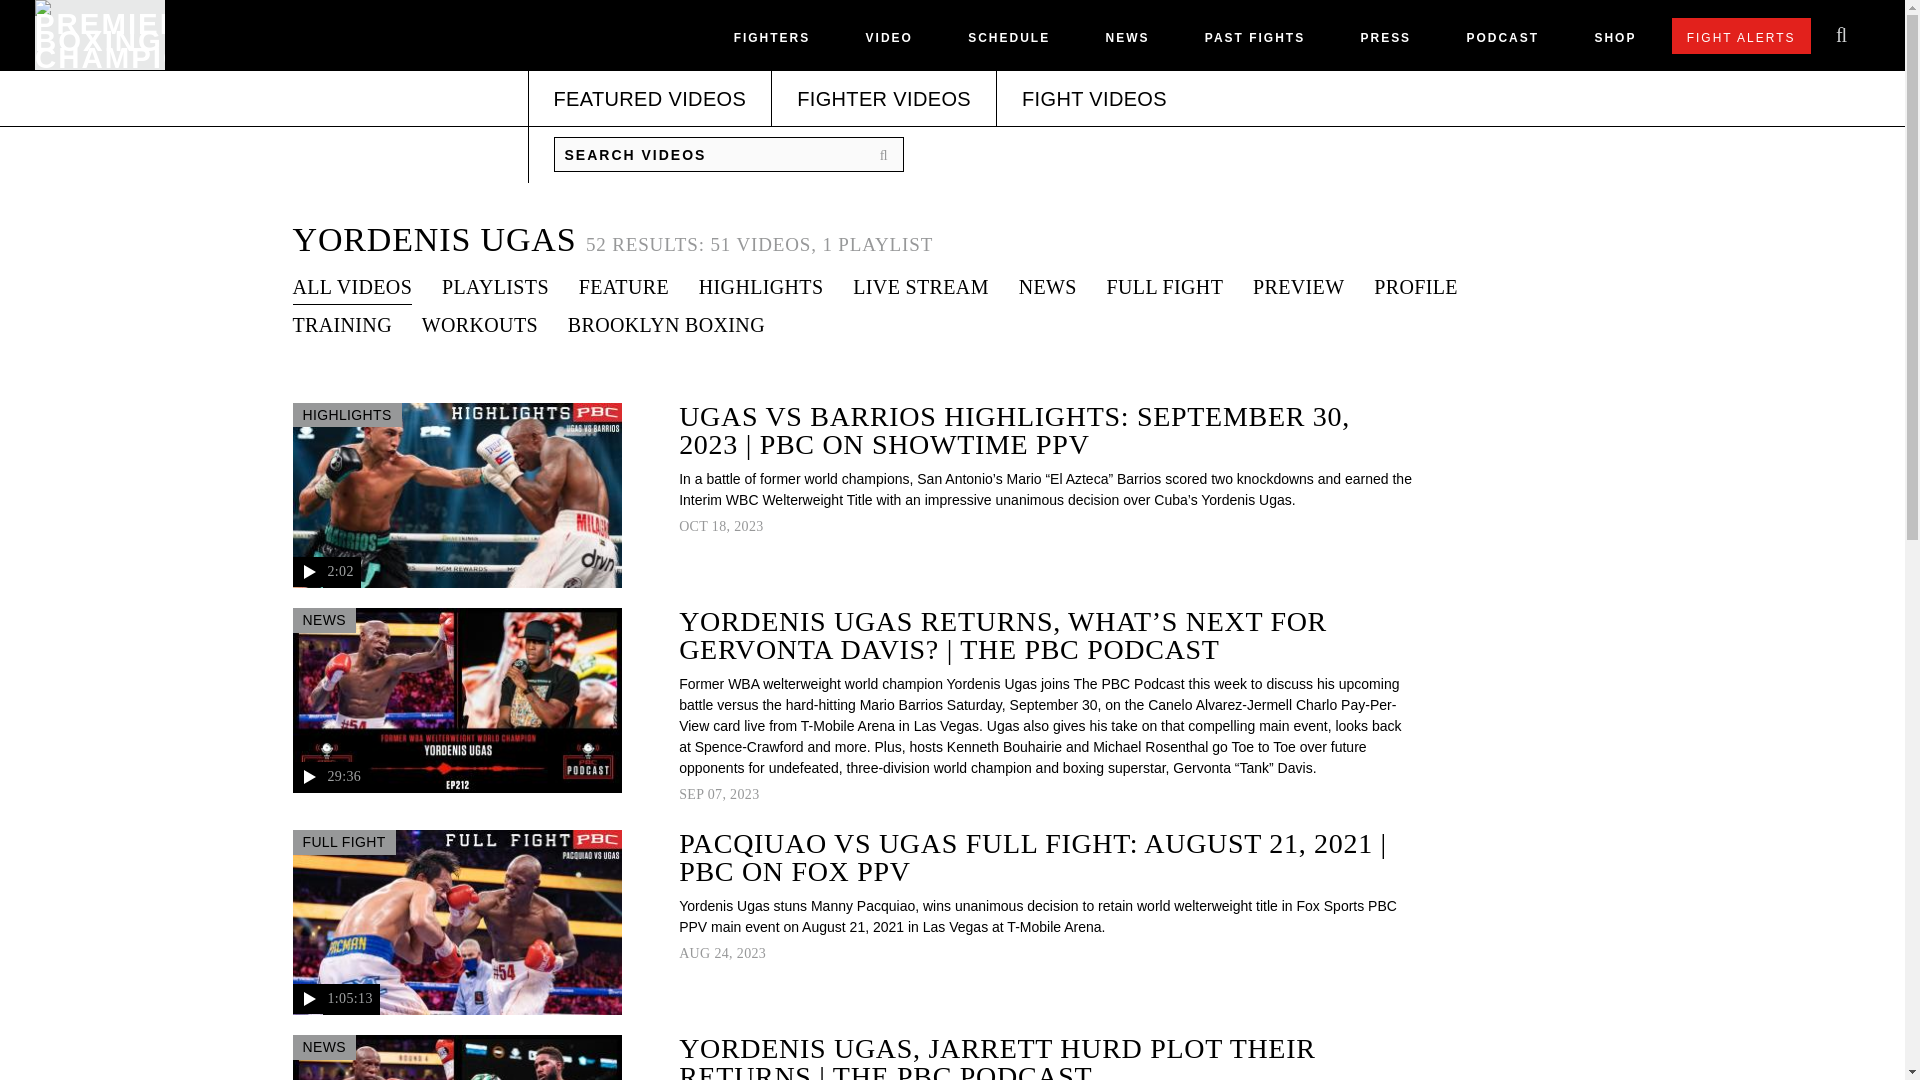  What do you see at coordinates (650, 99) in the screenshot?
I see `FEATURED VIDEOS` at bounding box center [650, 99].